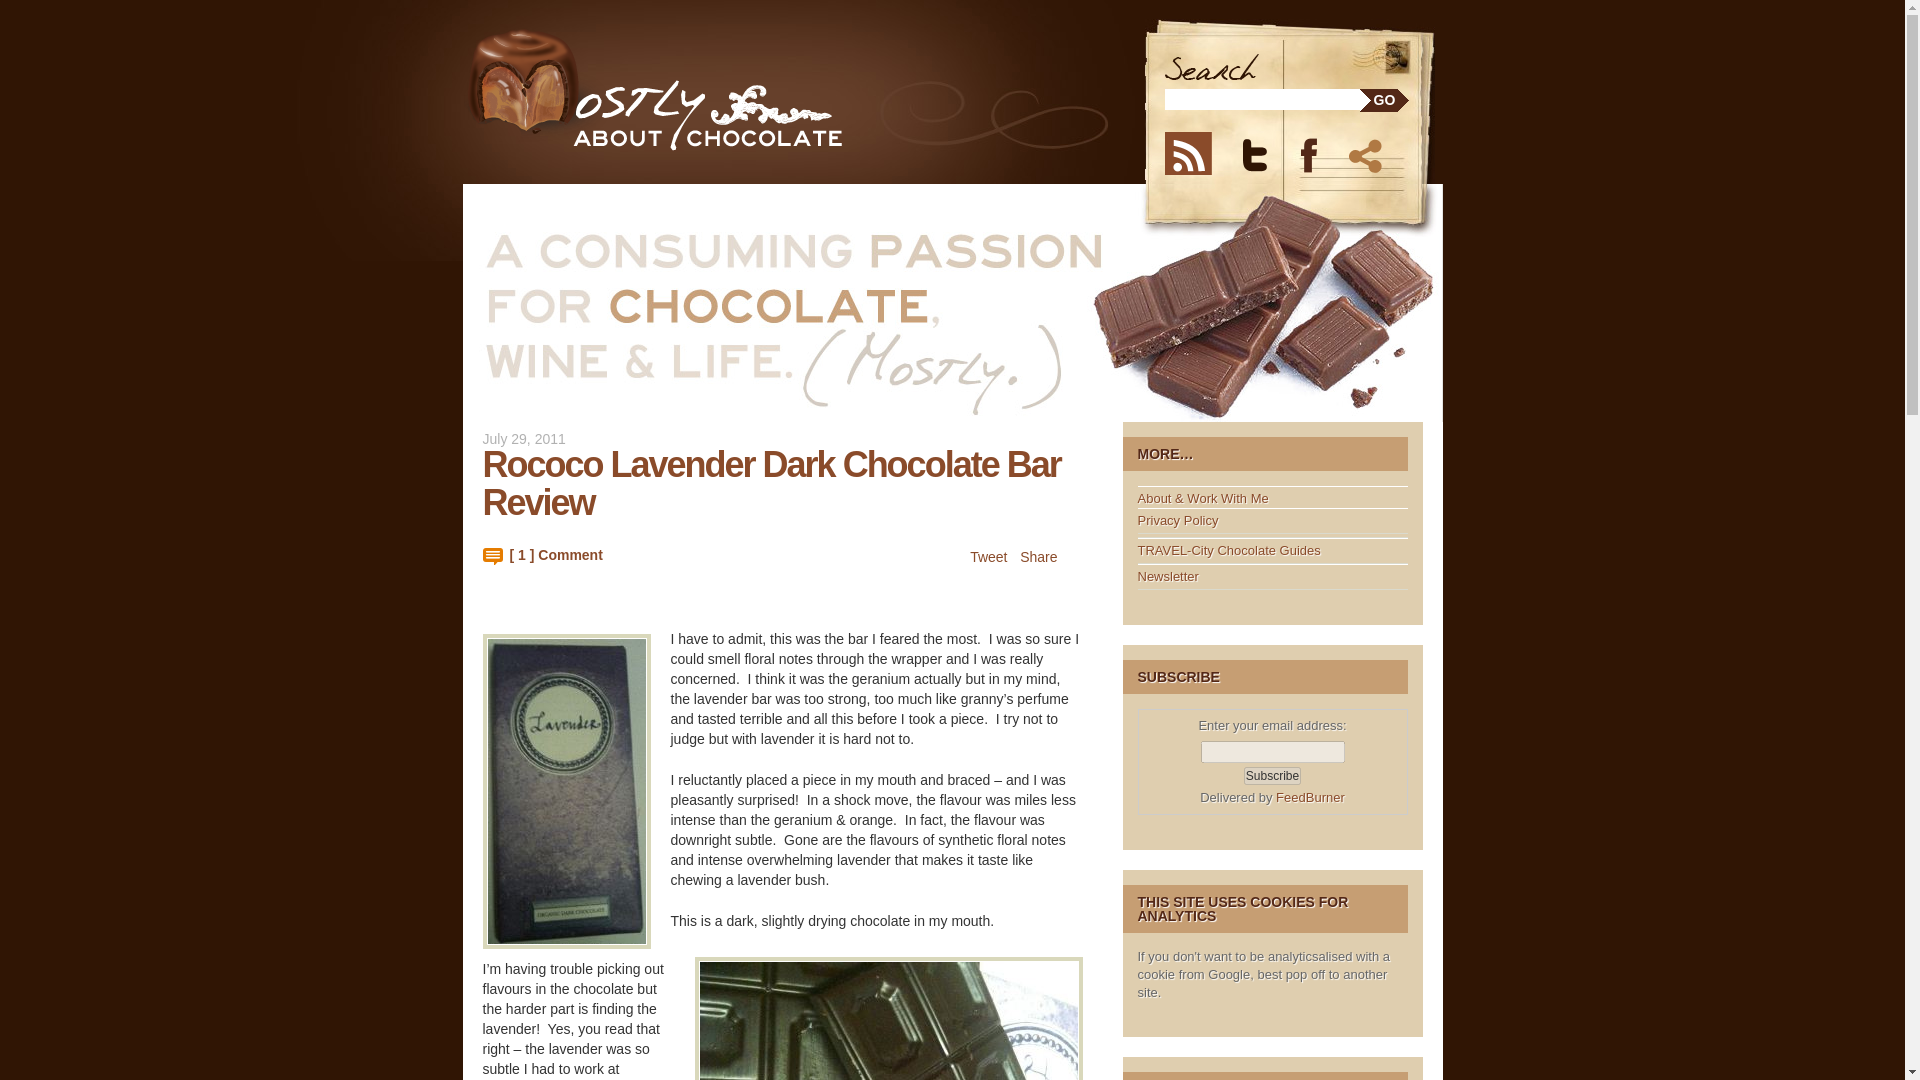 Image resolution: width=1920 pixels, height=1080 pixels. What do you see at coordinates (566, 791) in the screenshot?
I see `rococo lavender chocolate bar` at bounding box center [566, 791].